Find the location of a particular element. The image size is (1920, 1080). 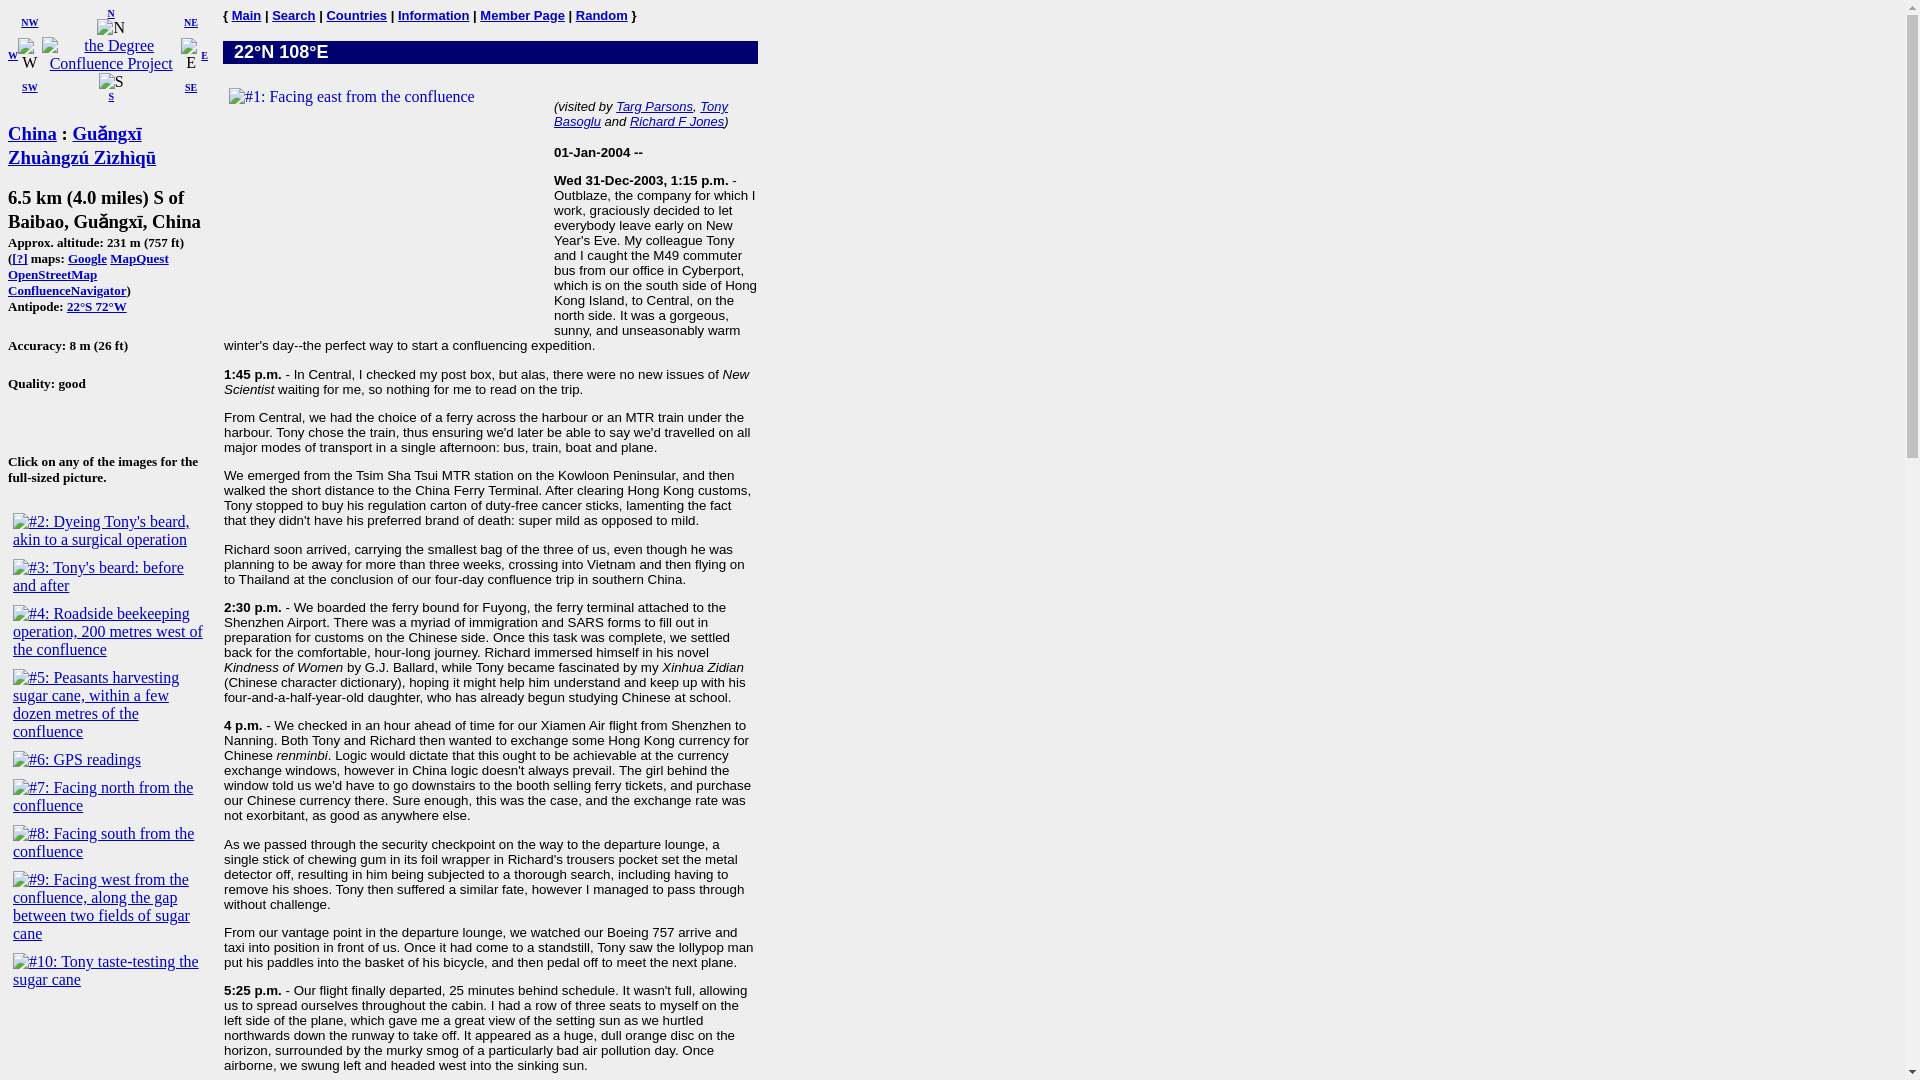

MapQuest is located at coordinates (138, 258).